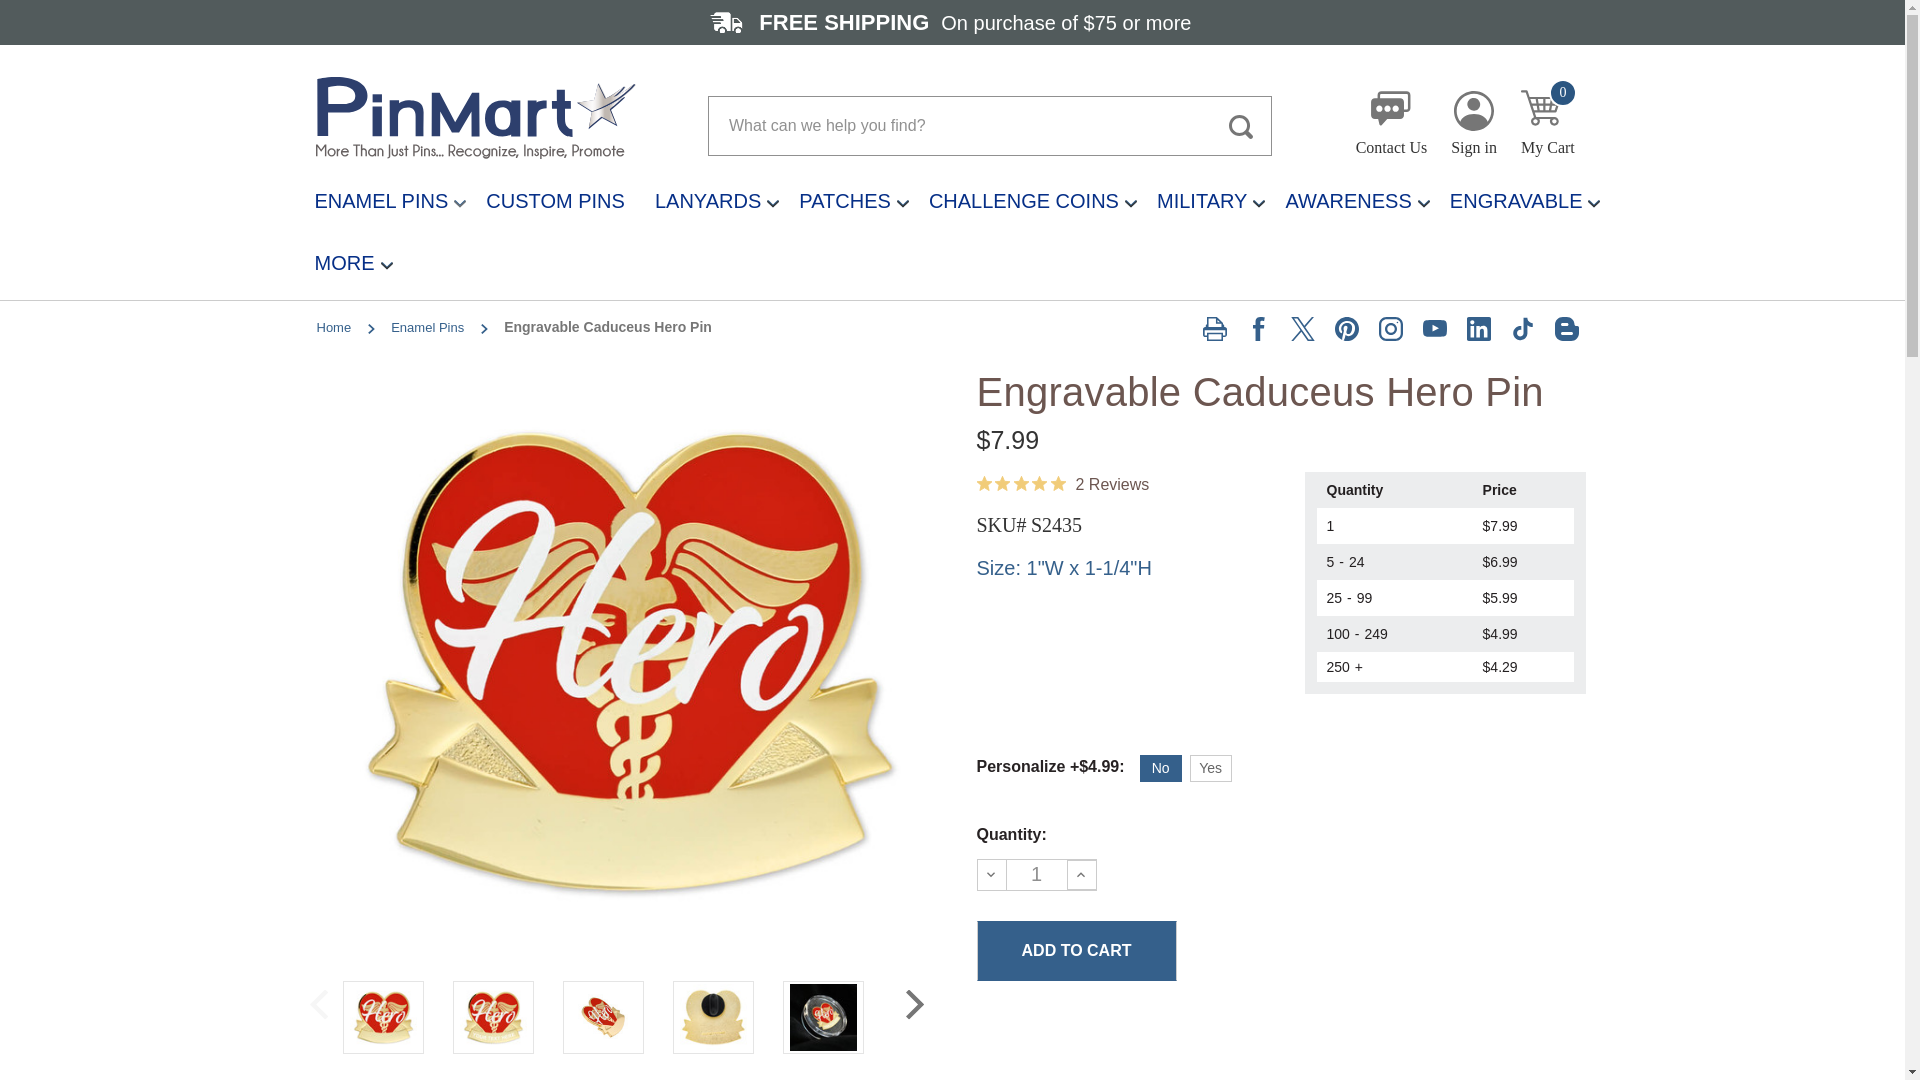 This screenshot has width=1920, height=1080. Describe the element at coordinates (822, 1016) in the screenshot. I see `Engravable Caduceus Hero Pin Box` at that location.